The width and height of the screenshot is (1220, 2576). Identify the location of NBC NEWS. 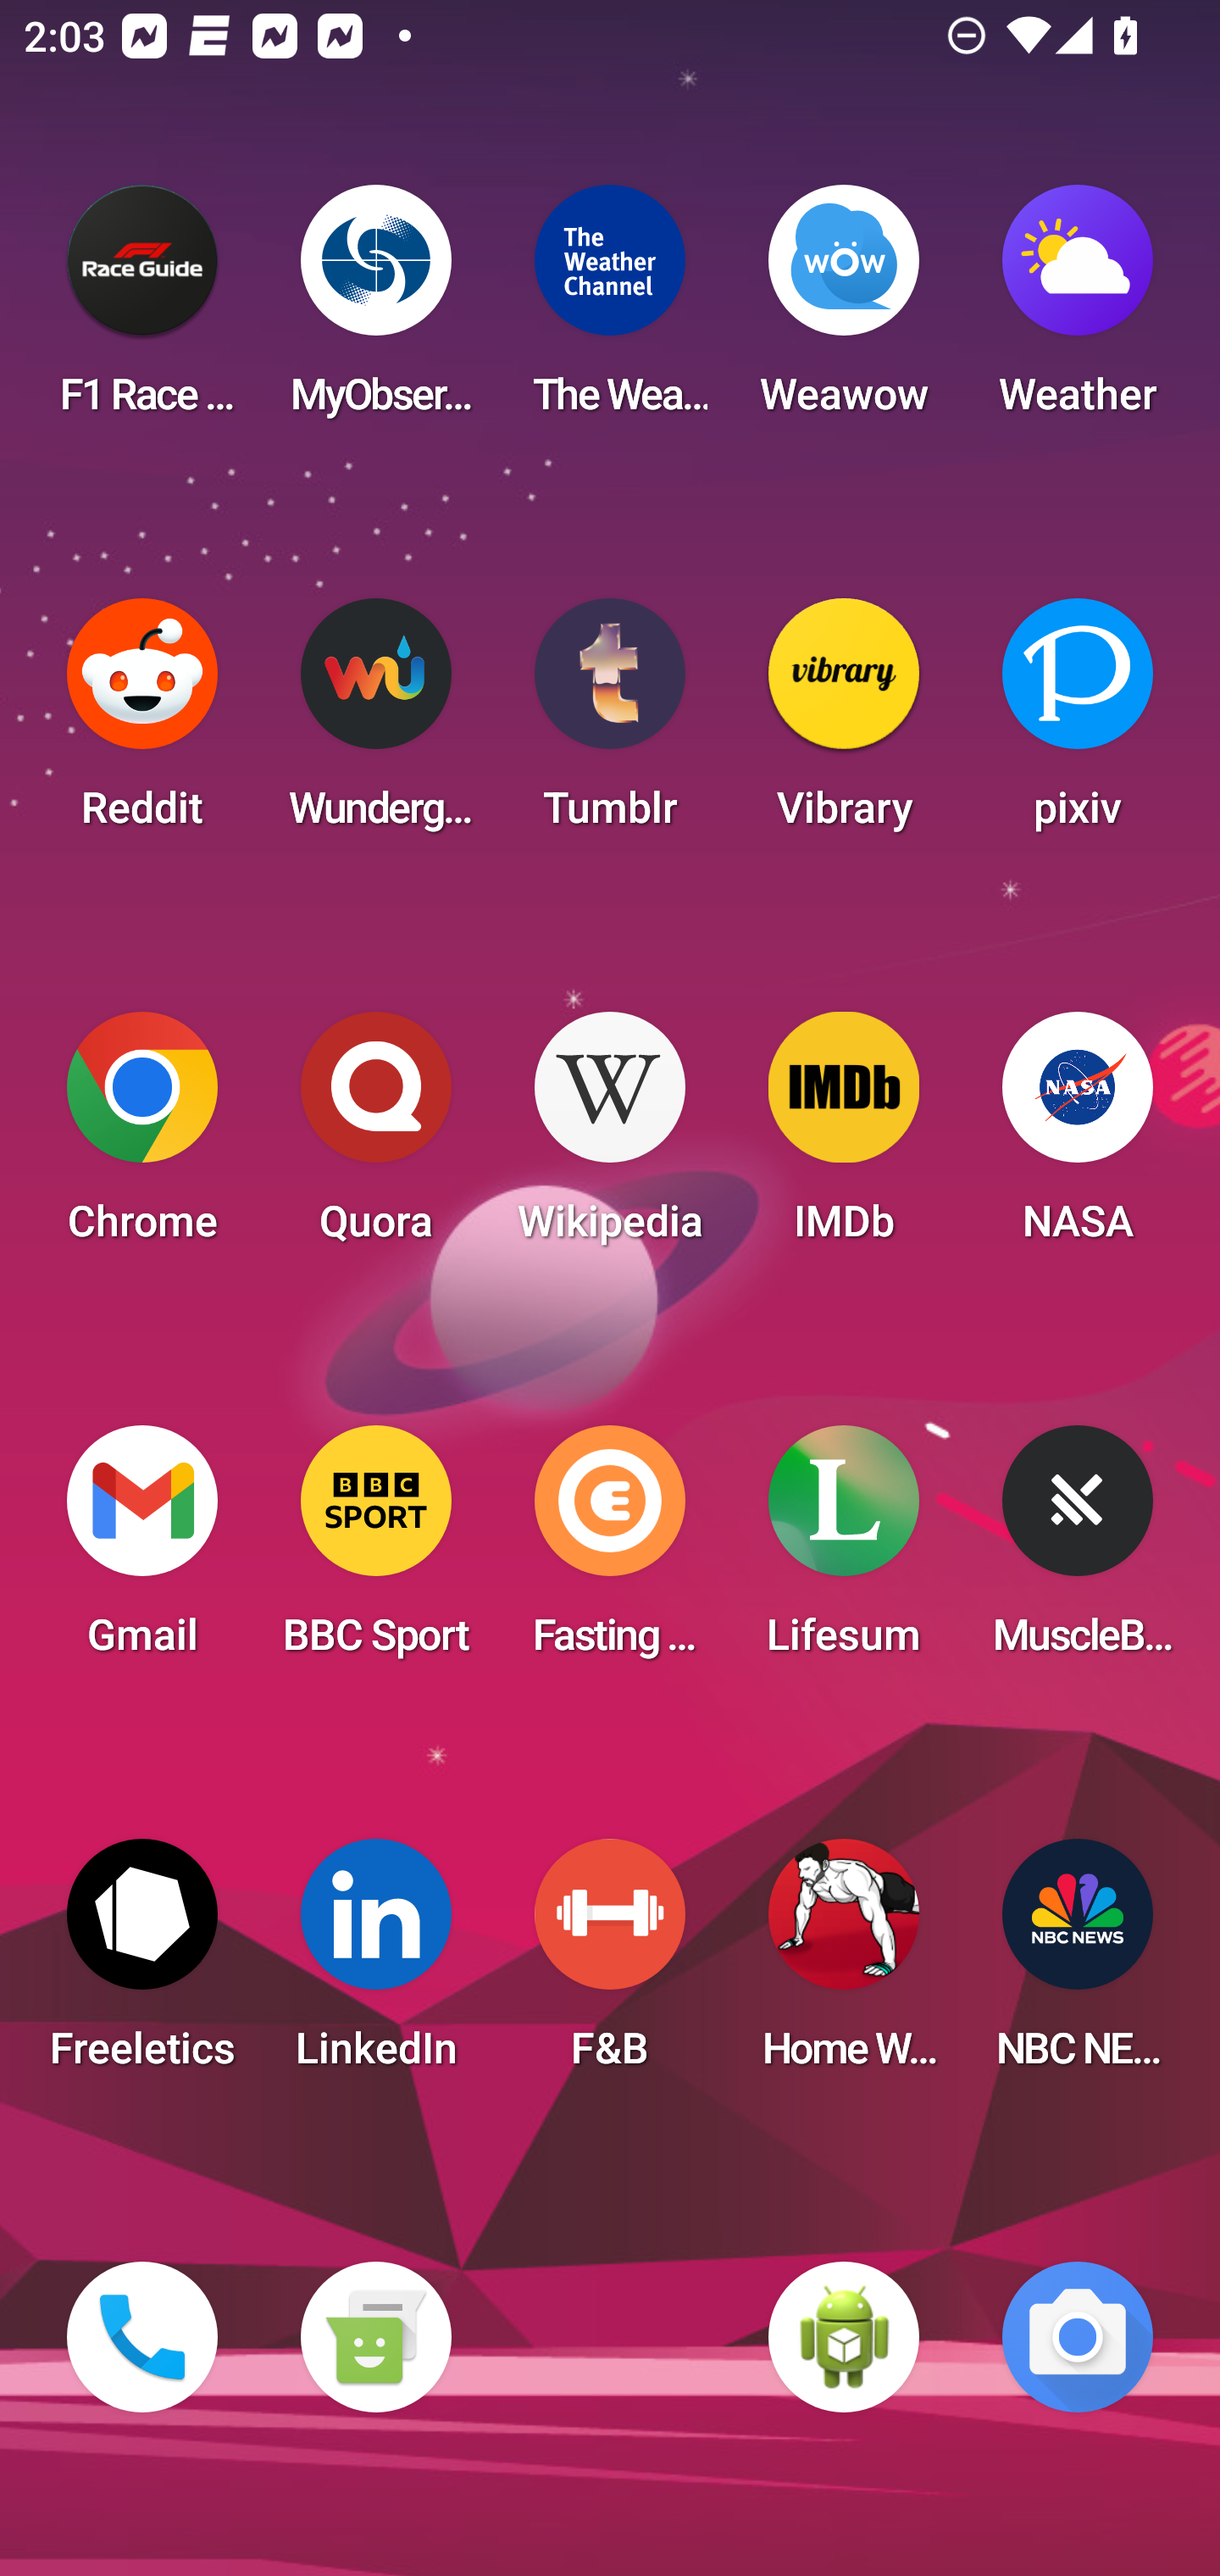
(1078, 1964).